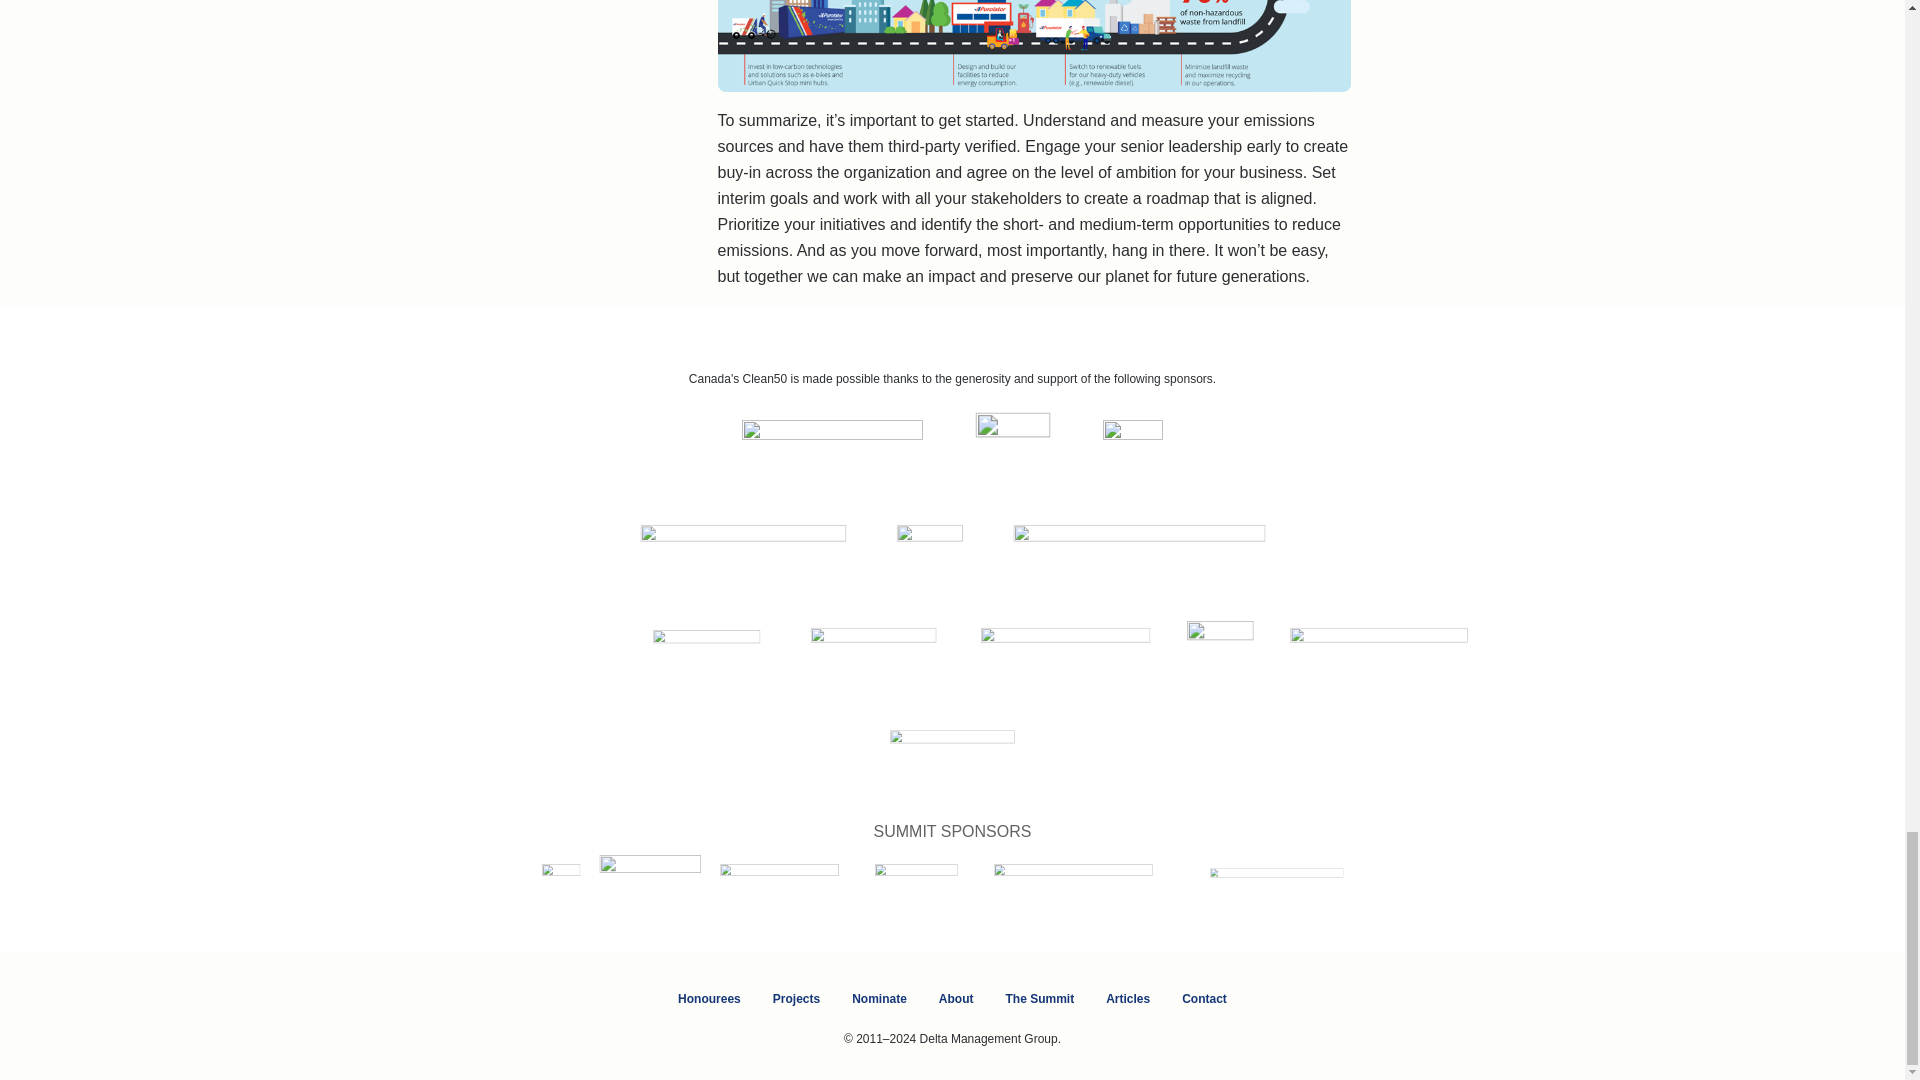 The image size is (1920, 1080). Describe the element at coordinates (894, 657) in the screenshot. I see `Enwave` at that location.